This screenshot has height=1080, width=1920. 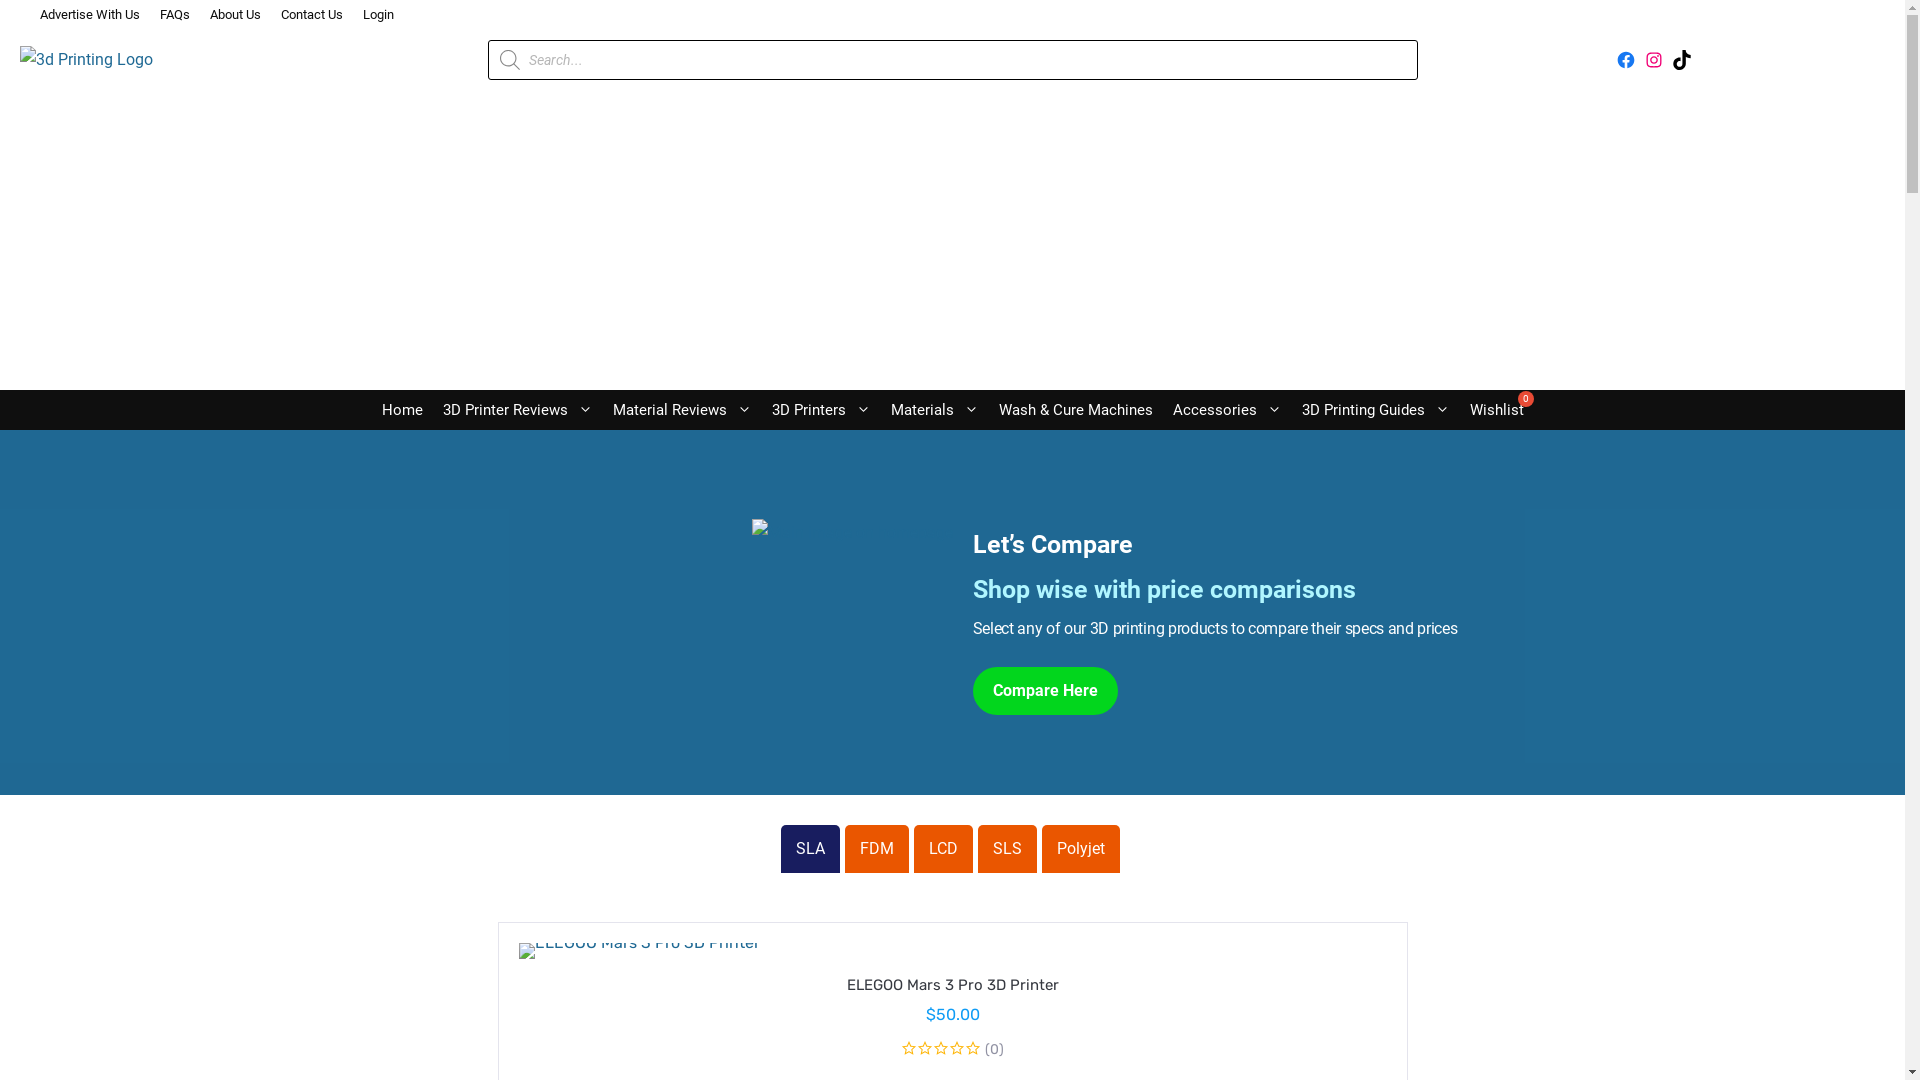 I want to click on About Us, so click(x=236, y=15).